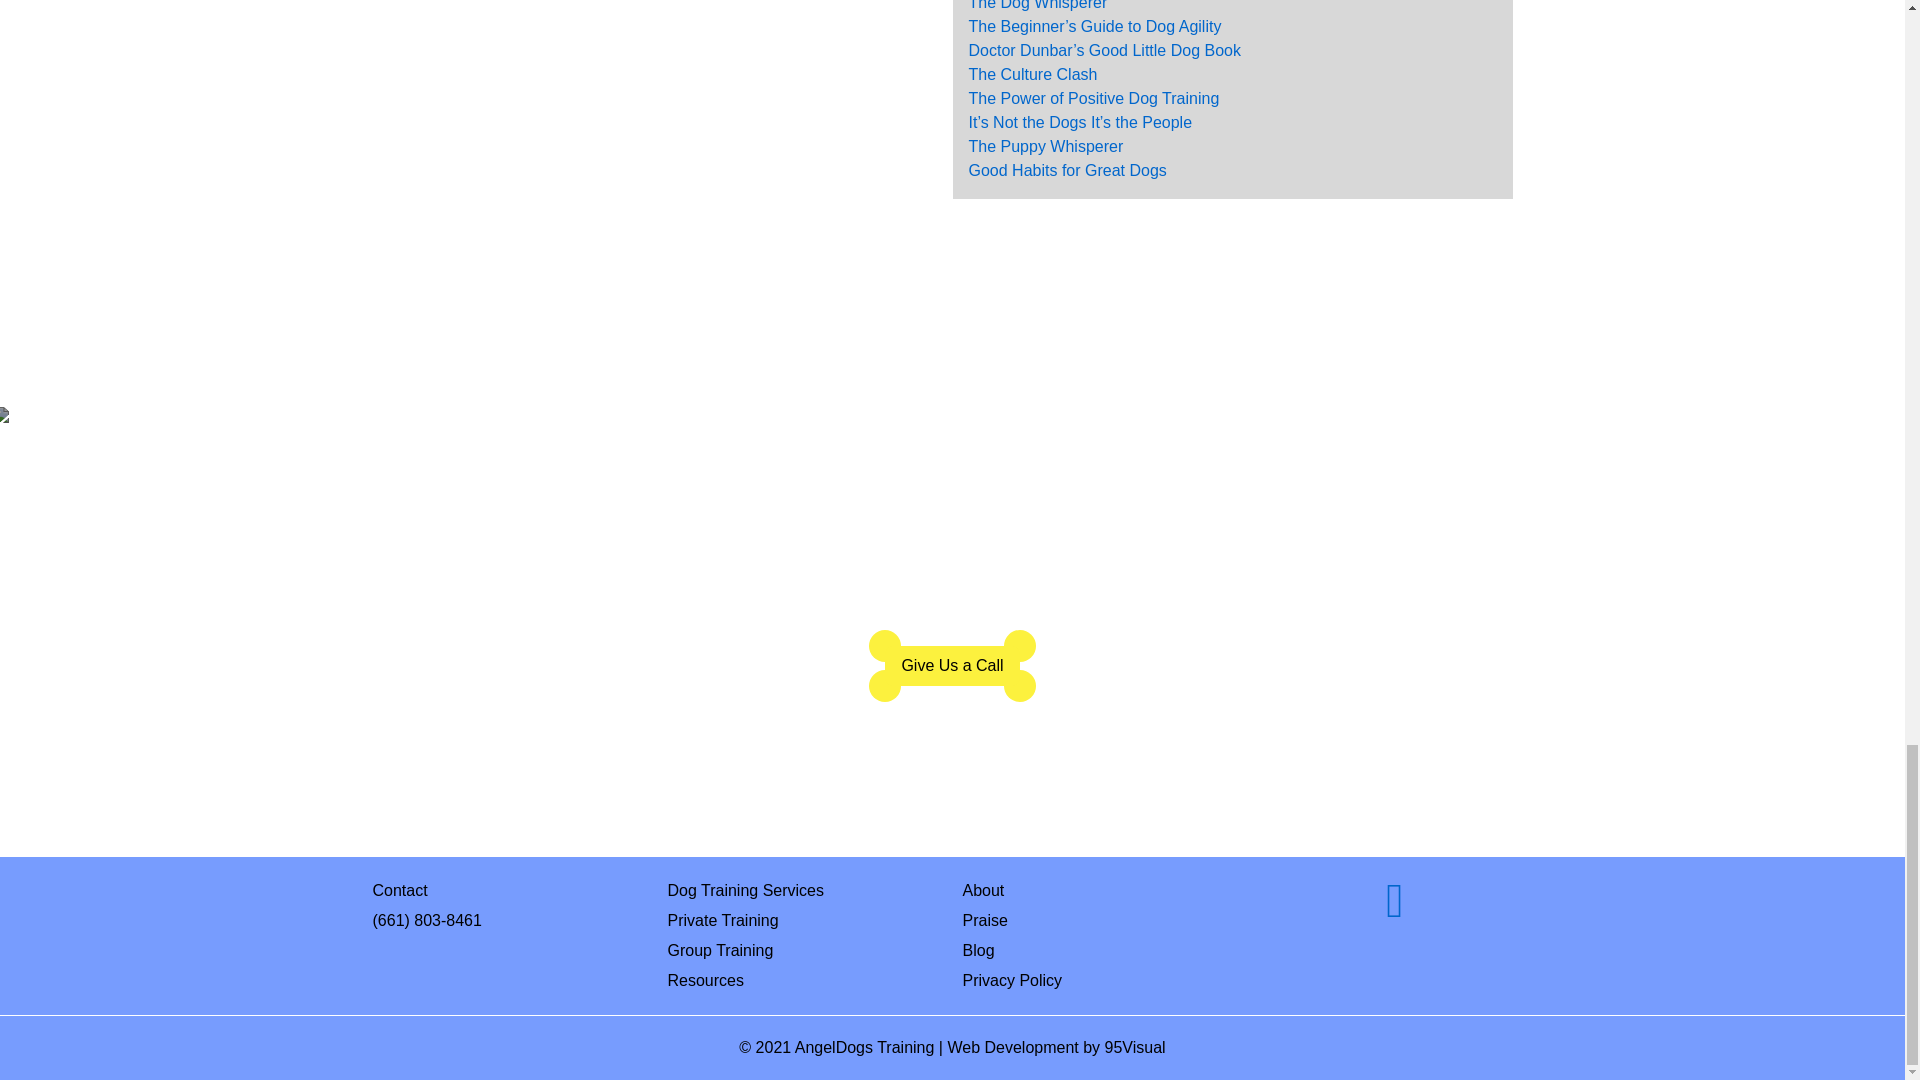  Describe the element at coordinates (1066, 170) in the screenshot. I see `Good Habits for Great Dogs` at that location.